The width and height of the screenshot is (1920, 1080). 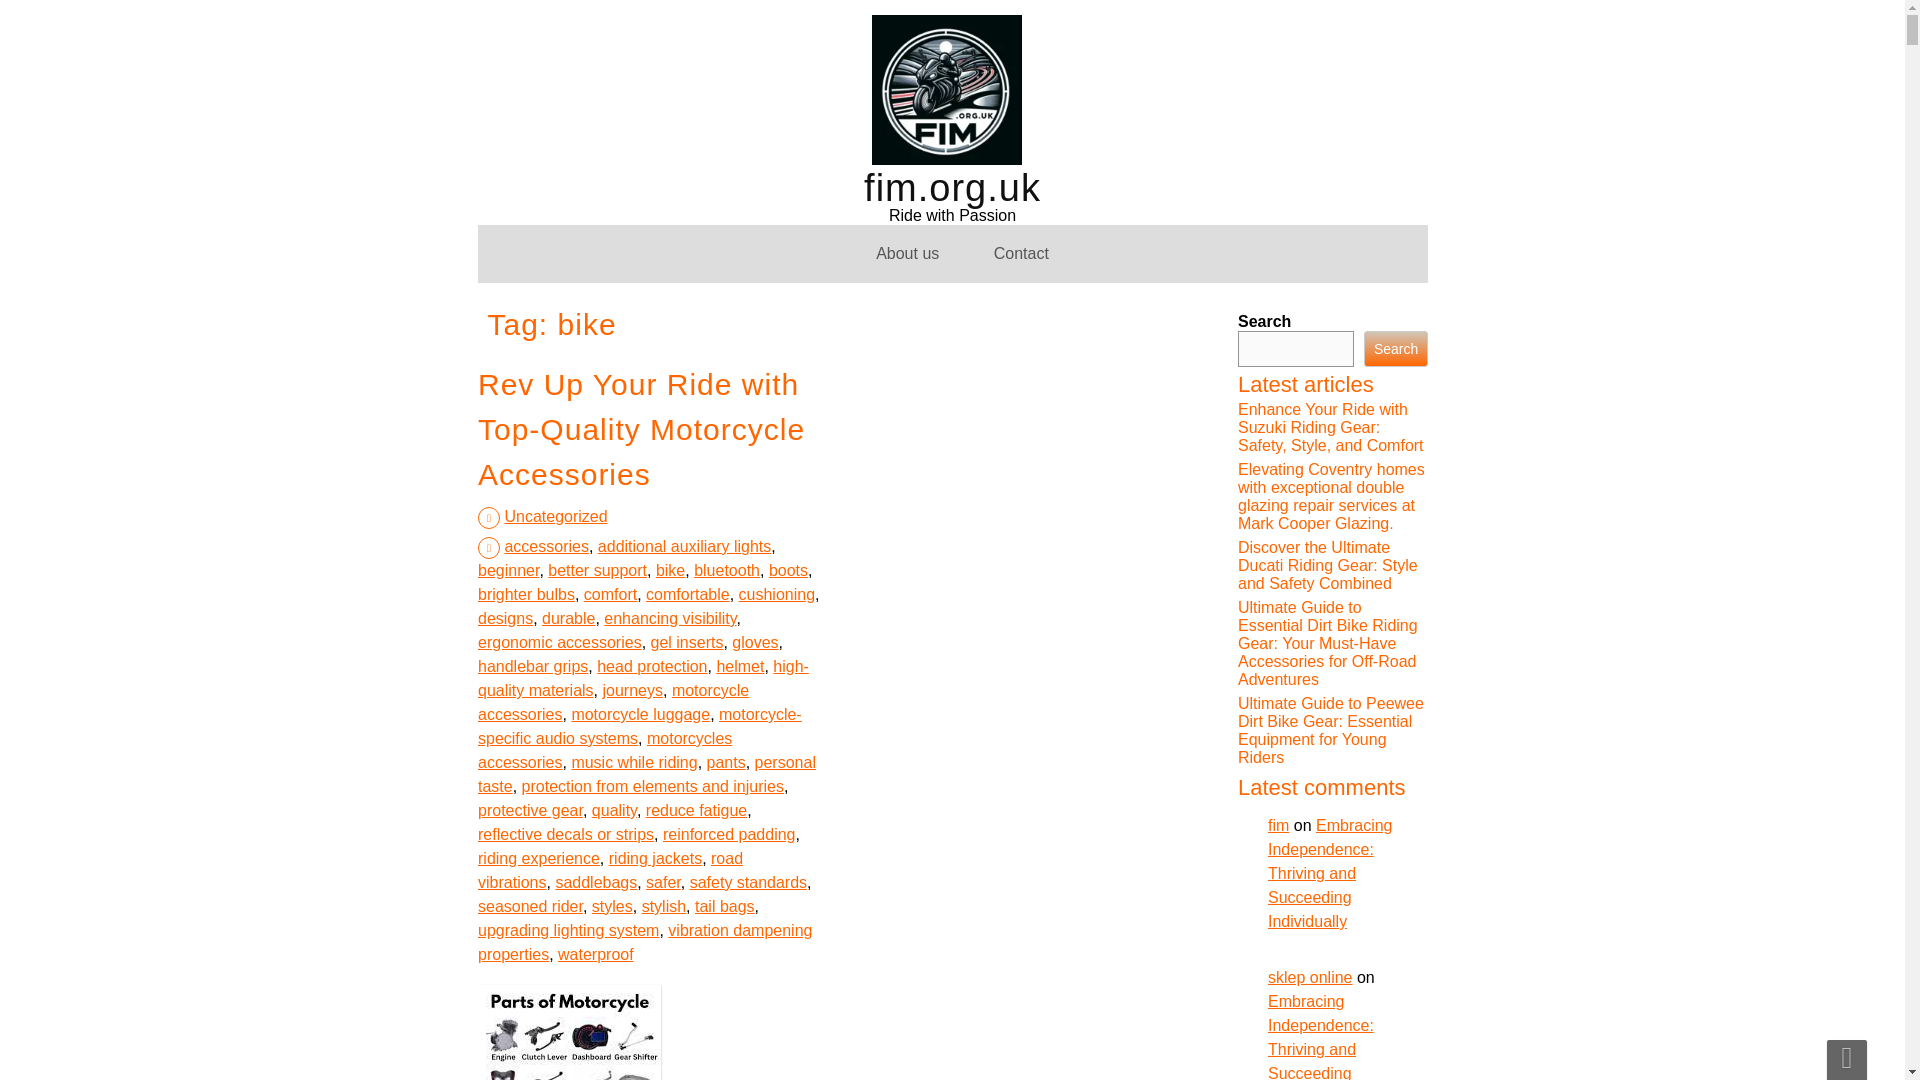 What do you see at coordinates (952, 196) in the screenshot?
I see `fim.org.uk` at bounding box center [952, 196].